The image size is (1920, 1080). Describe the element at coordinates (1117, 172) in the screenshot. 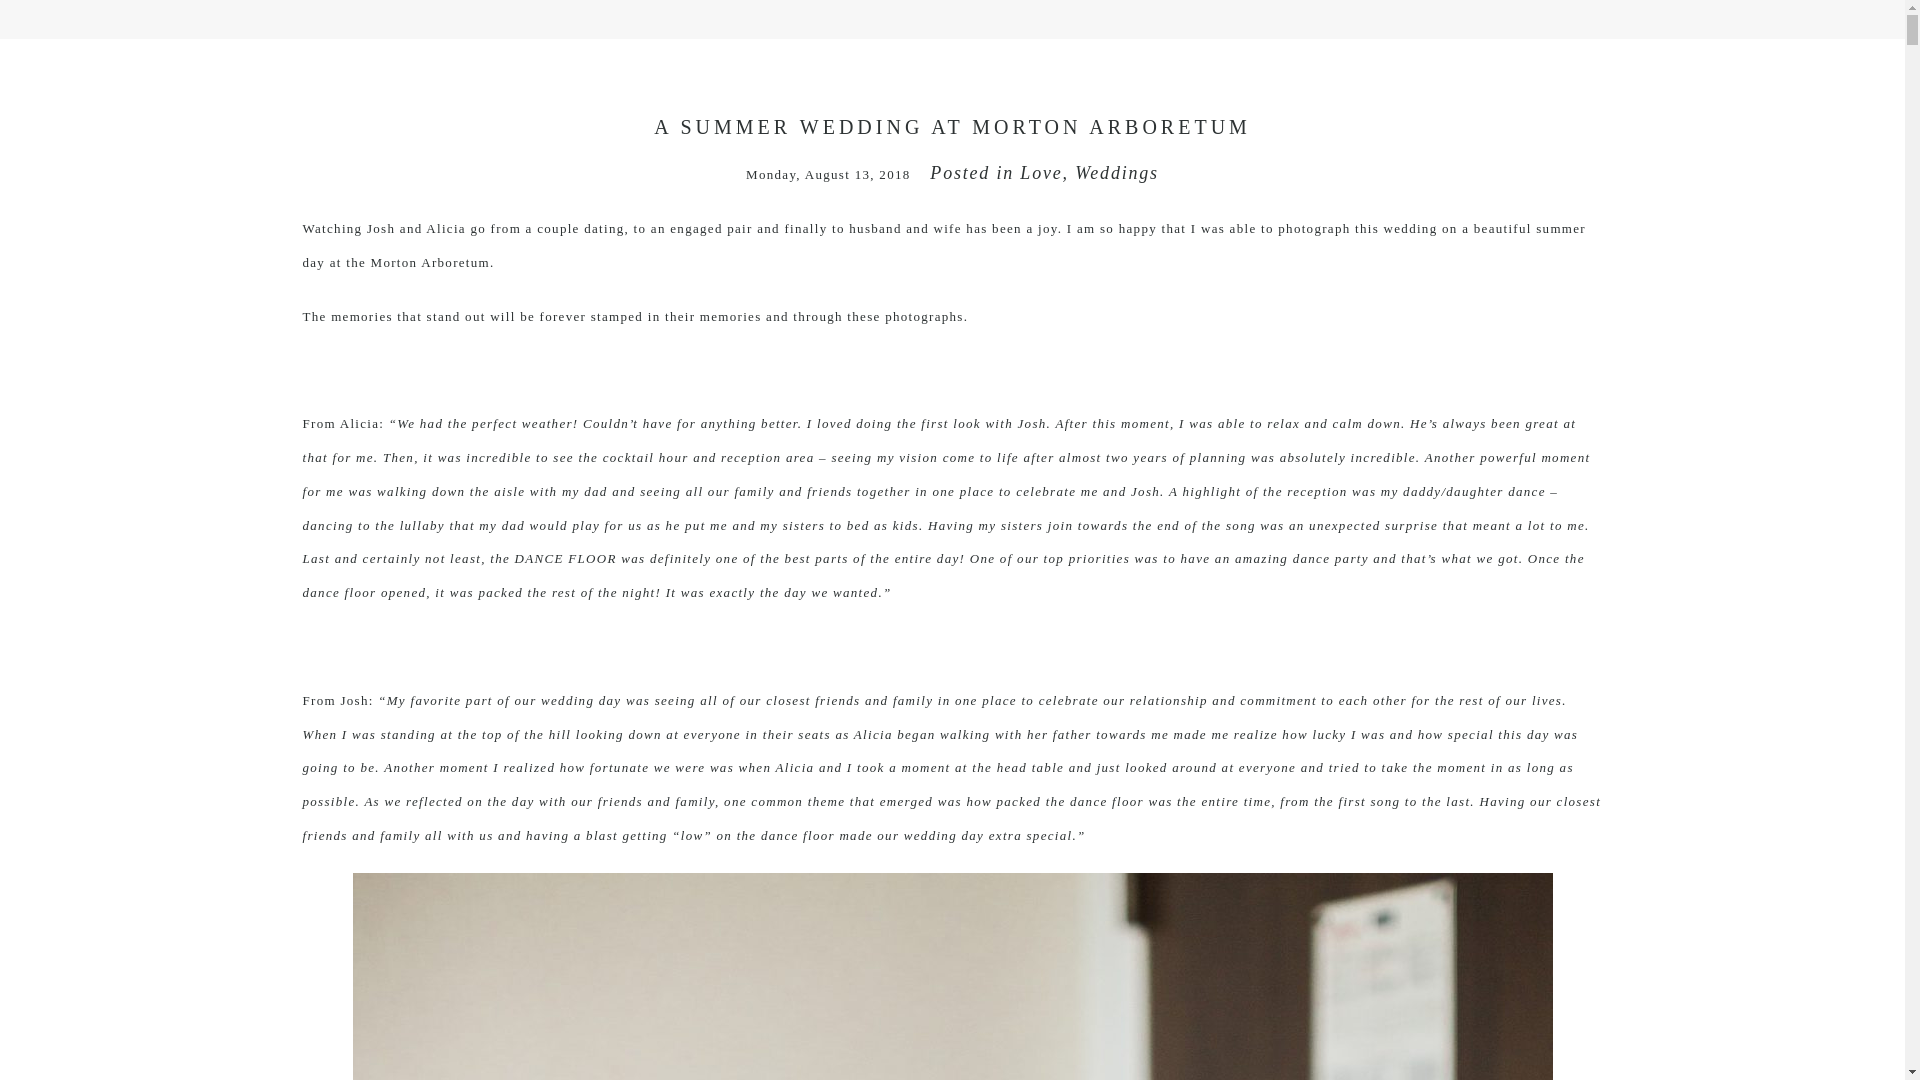

I see `Weddings` at that location.